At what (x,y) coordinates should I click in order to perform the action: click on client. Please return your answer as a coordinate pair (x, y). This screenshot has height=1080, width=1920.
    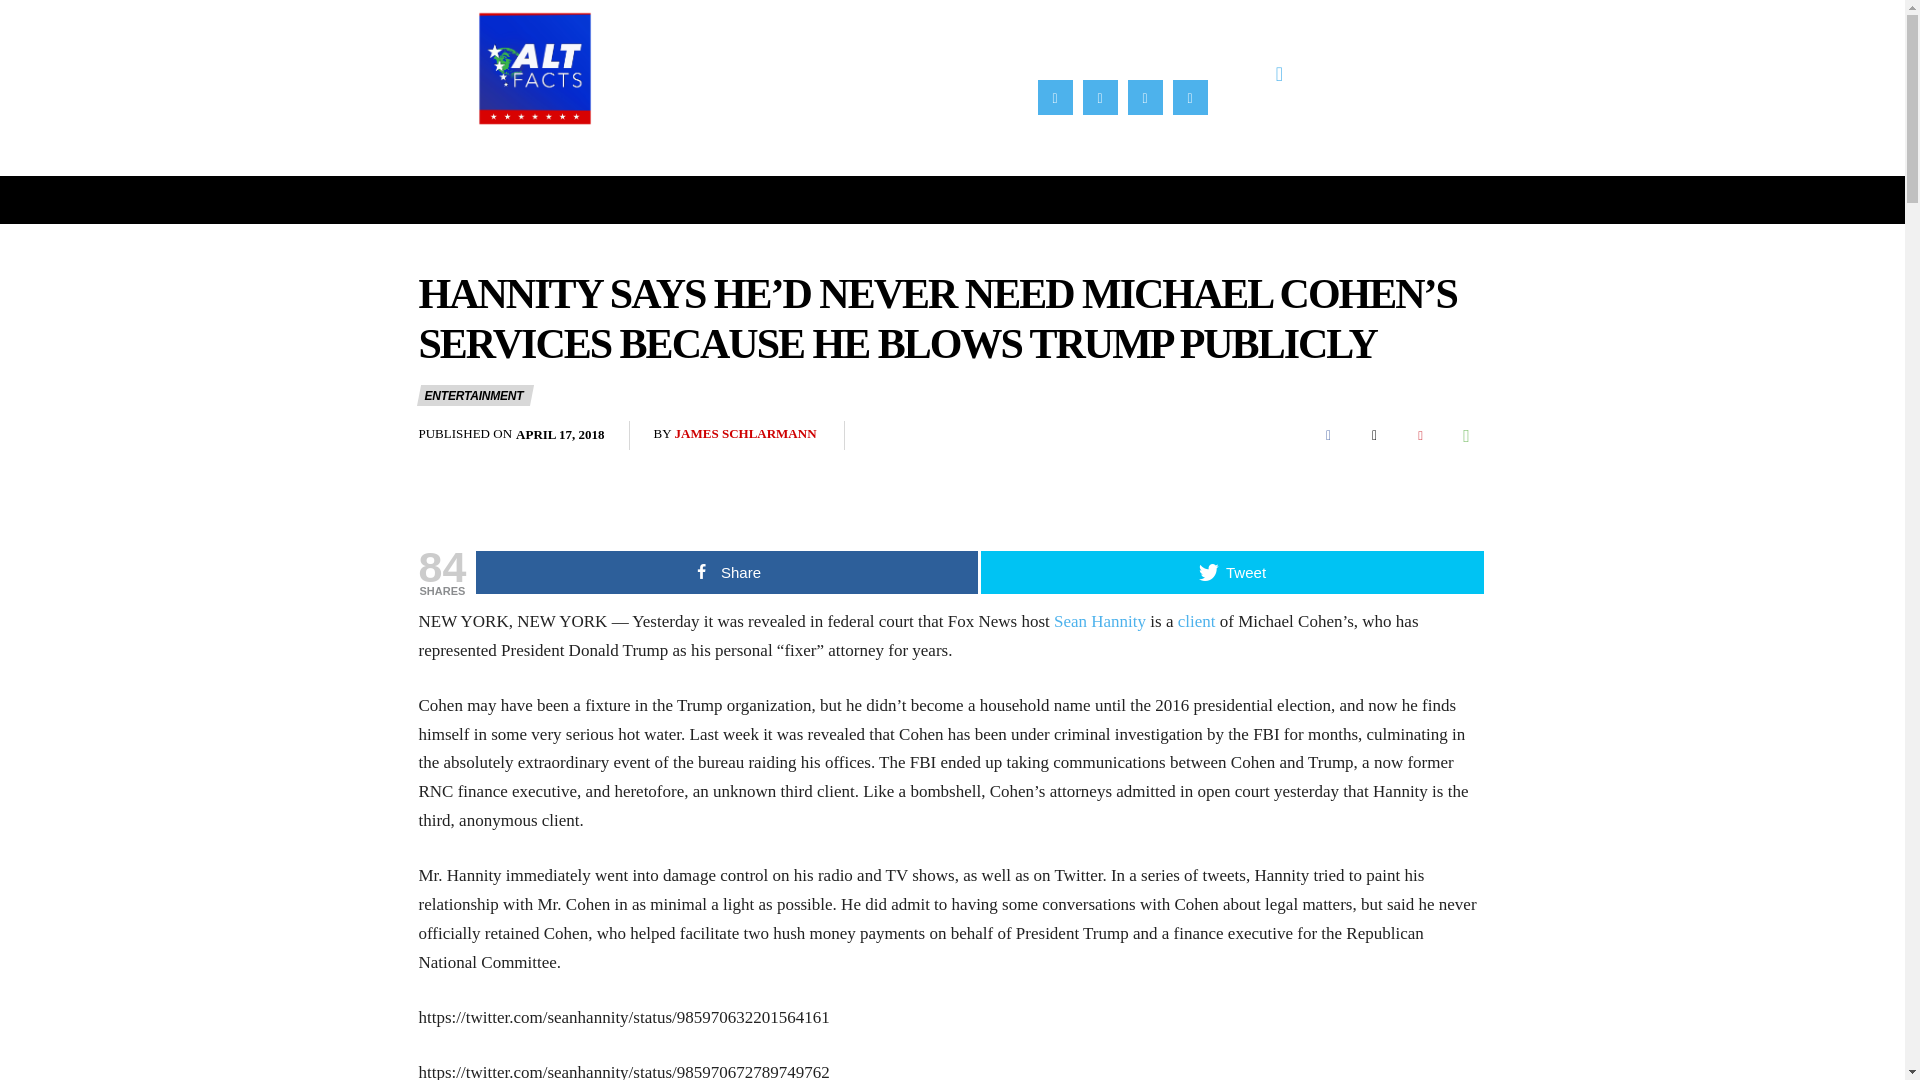
    Looking at the image, I should click on (1196, 621).